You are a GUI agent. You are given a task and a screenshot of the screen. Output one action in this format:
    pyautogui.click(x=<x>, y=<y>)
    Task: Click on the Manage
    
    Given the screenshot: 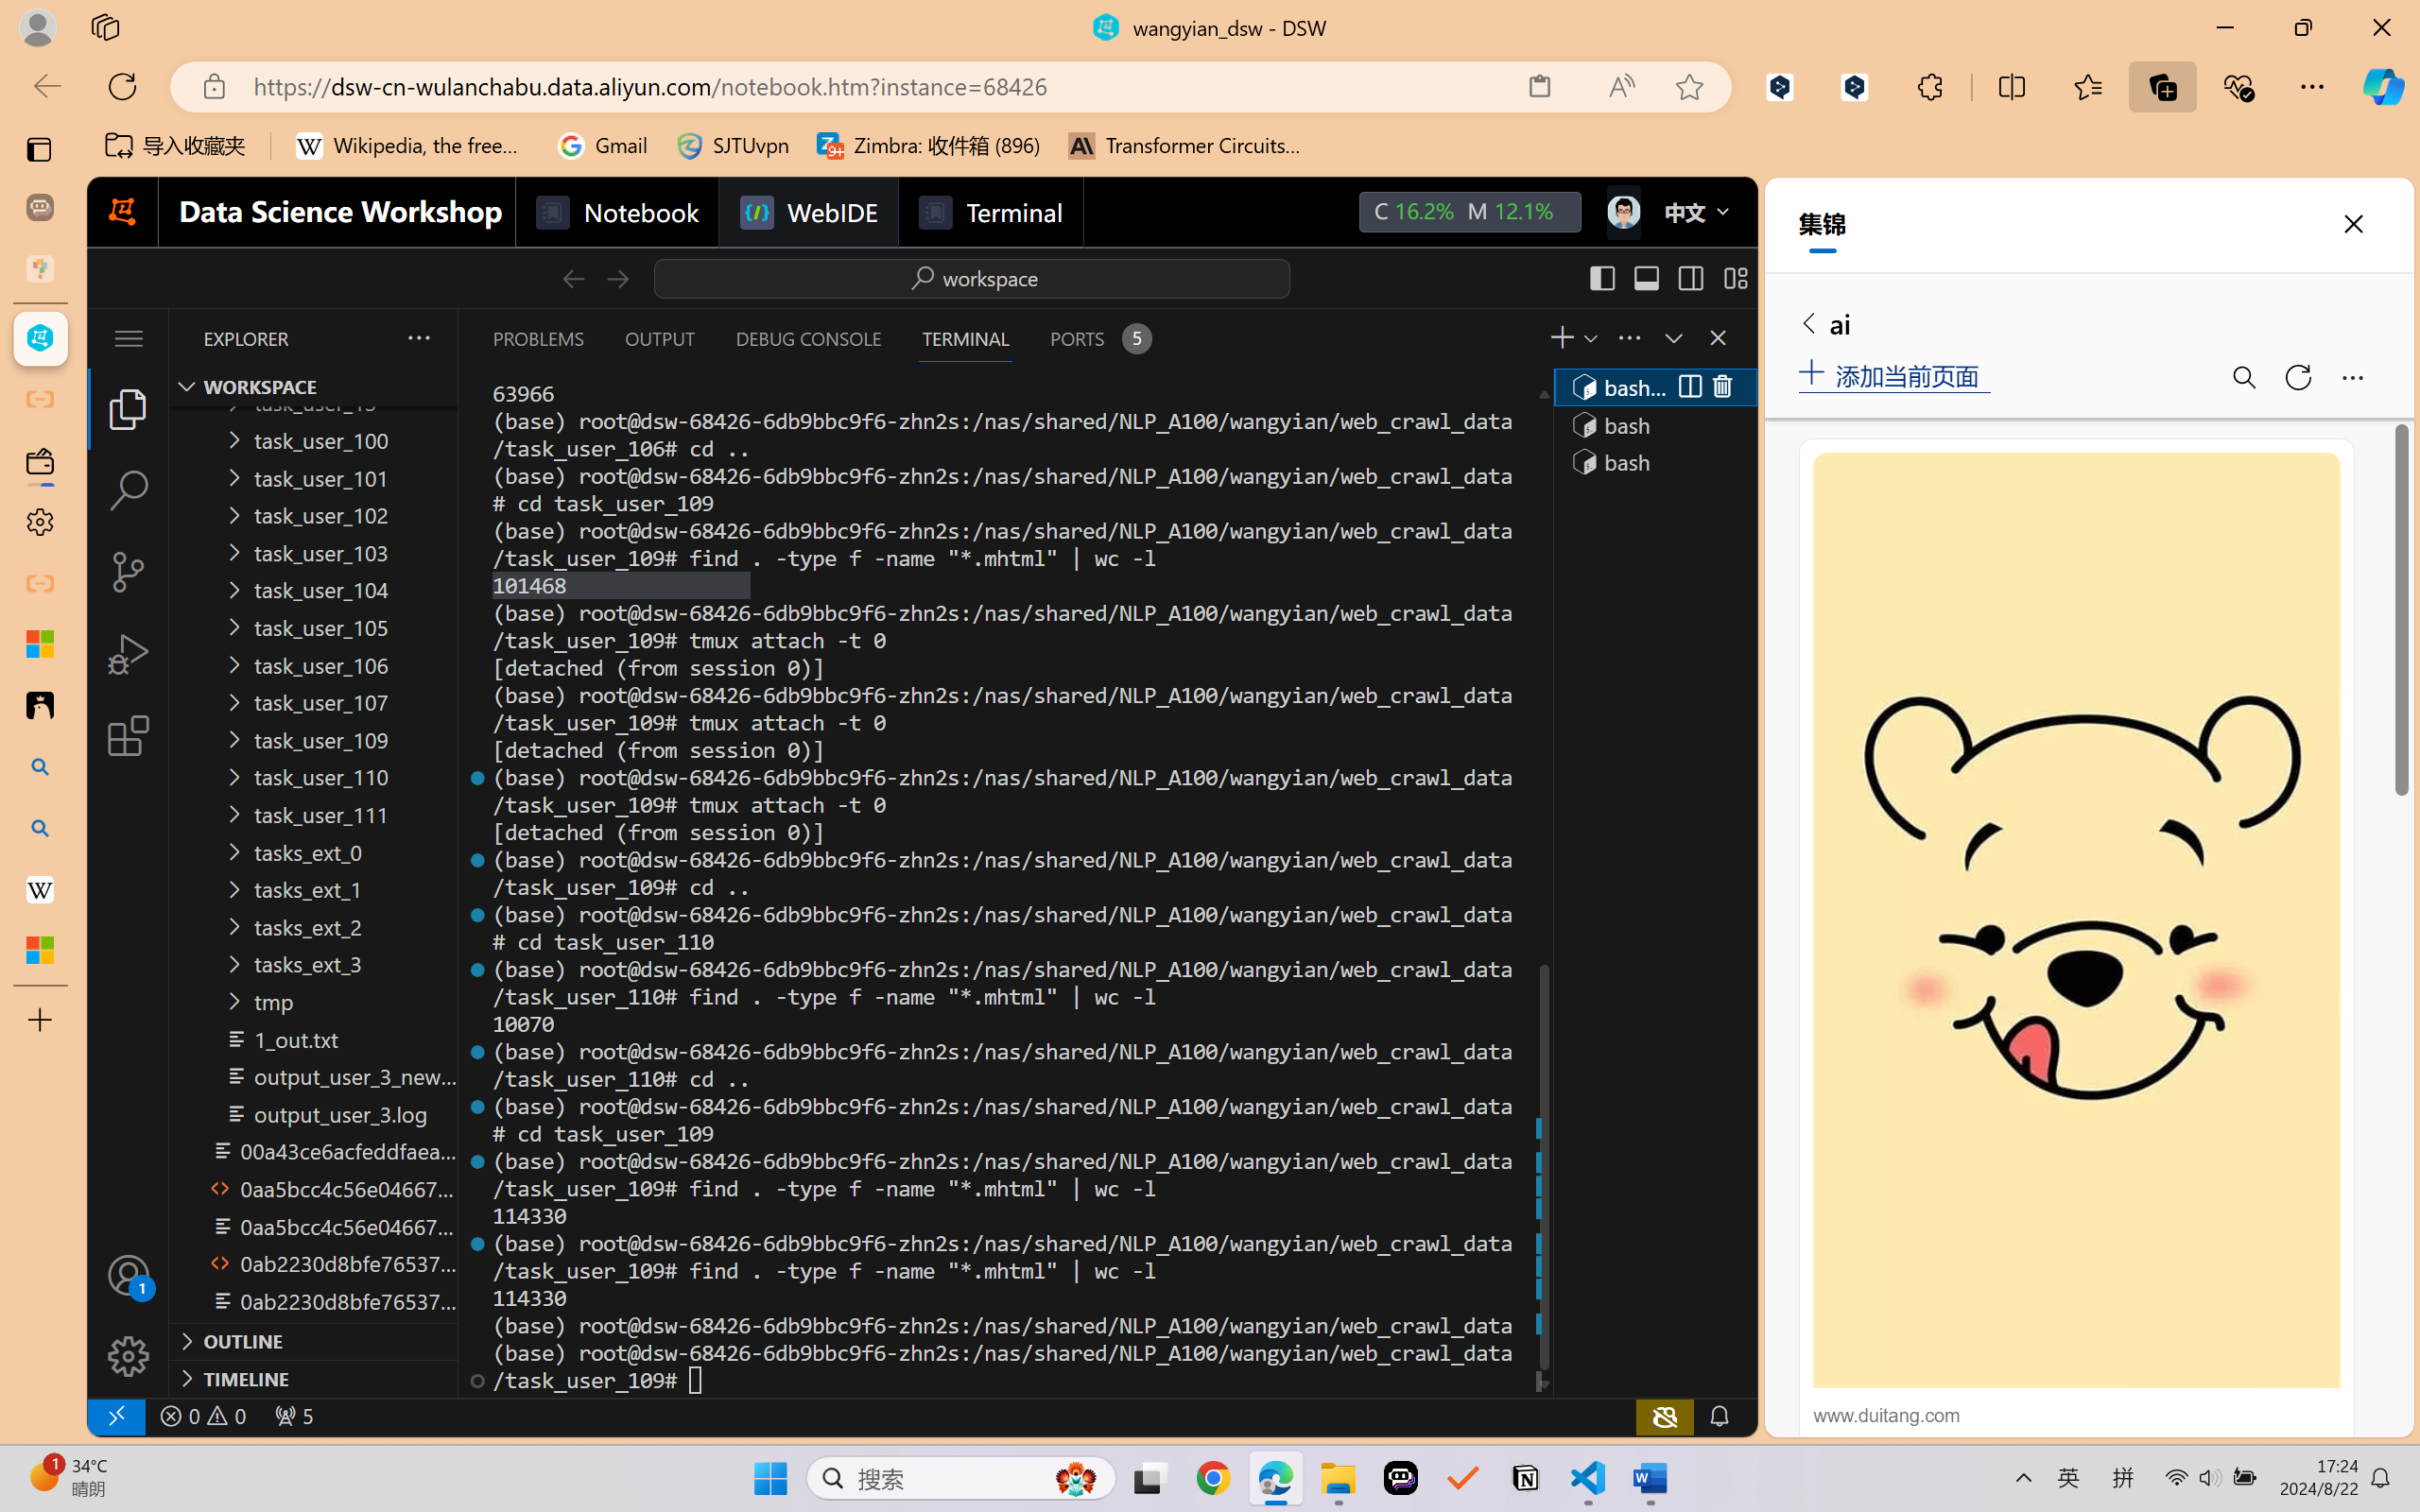 What is the action you would take?
    pyautogui.click(x=129, y=1356)
    